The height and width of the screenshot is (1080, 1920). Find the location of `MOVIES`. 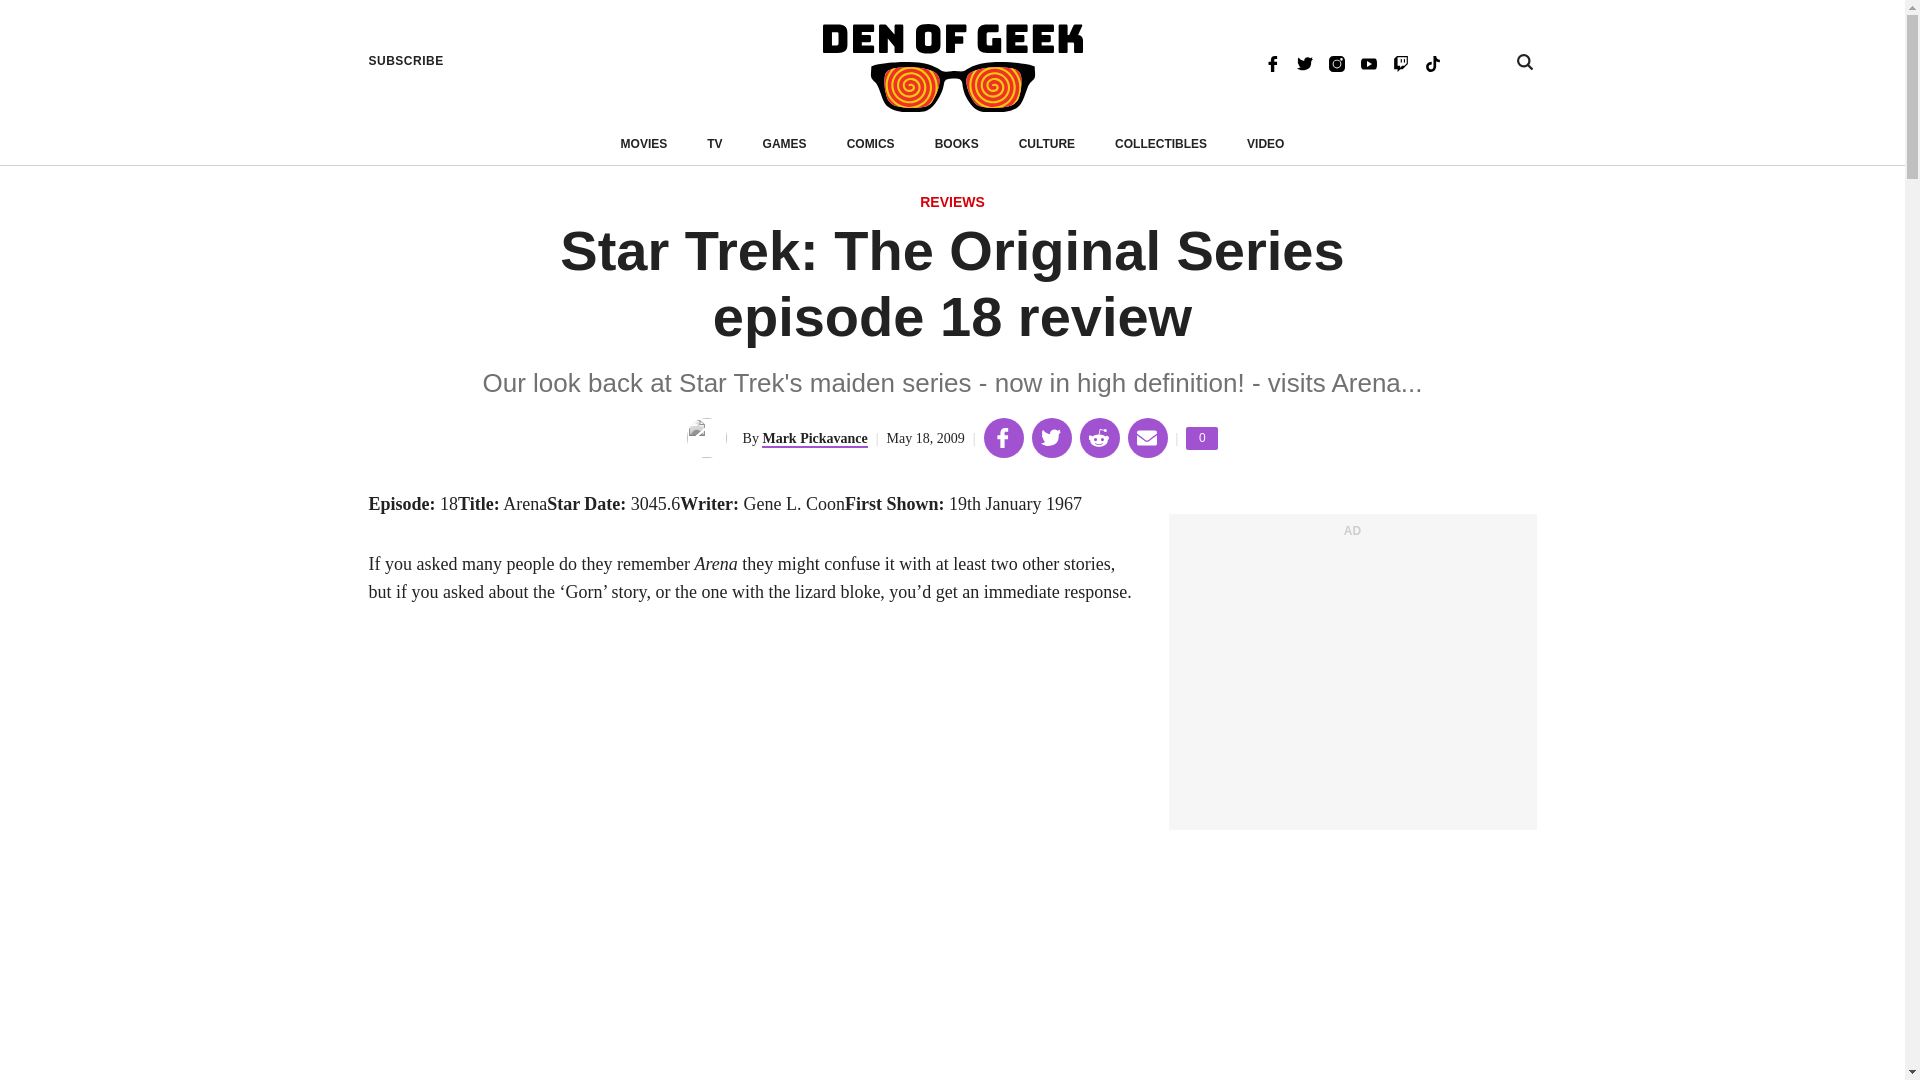

MOVIES is located at coordinates (1047, 144).